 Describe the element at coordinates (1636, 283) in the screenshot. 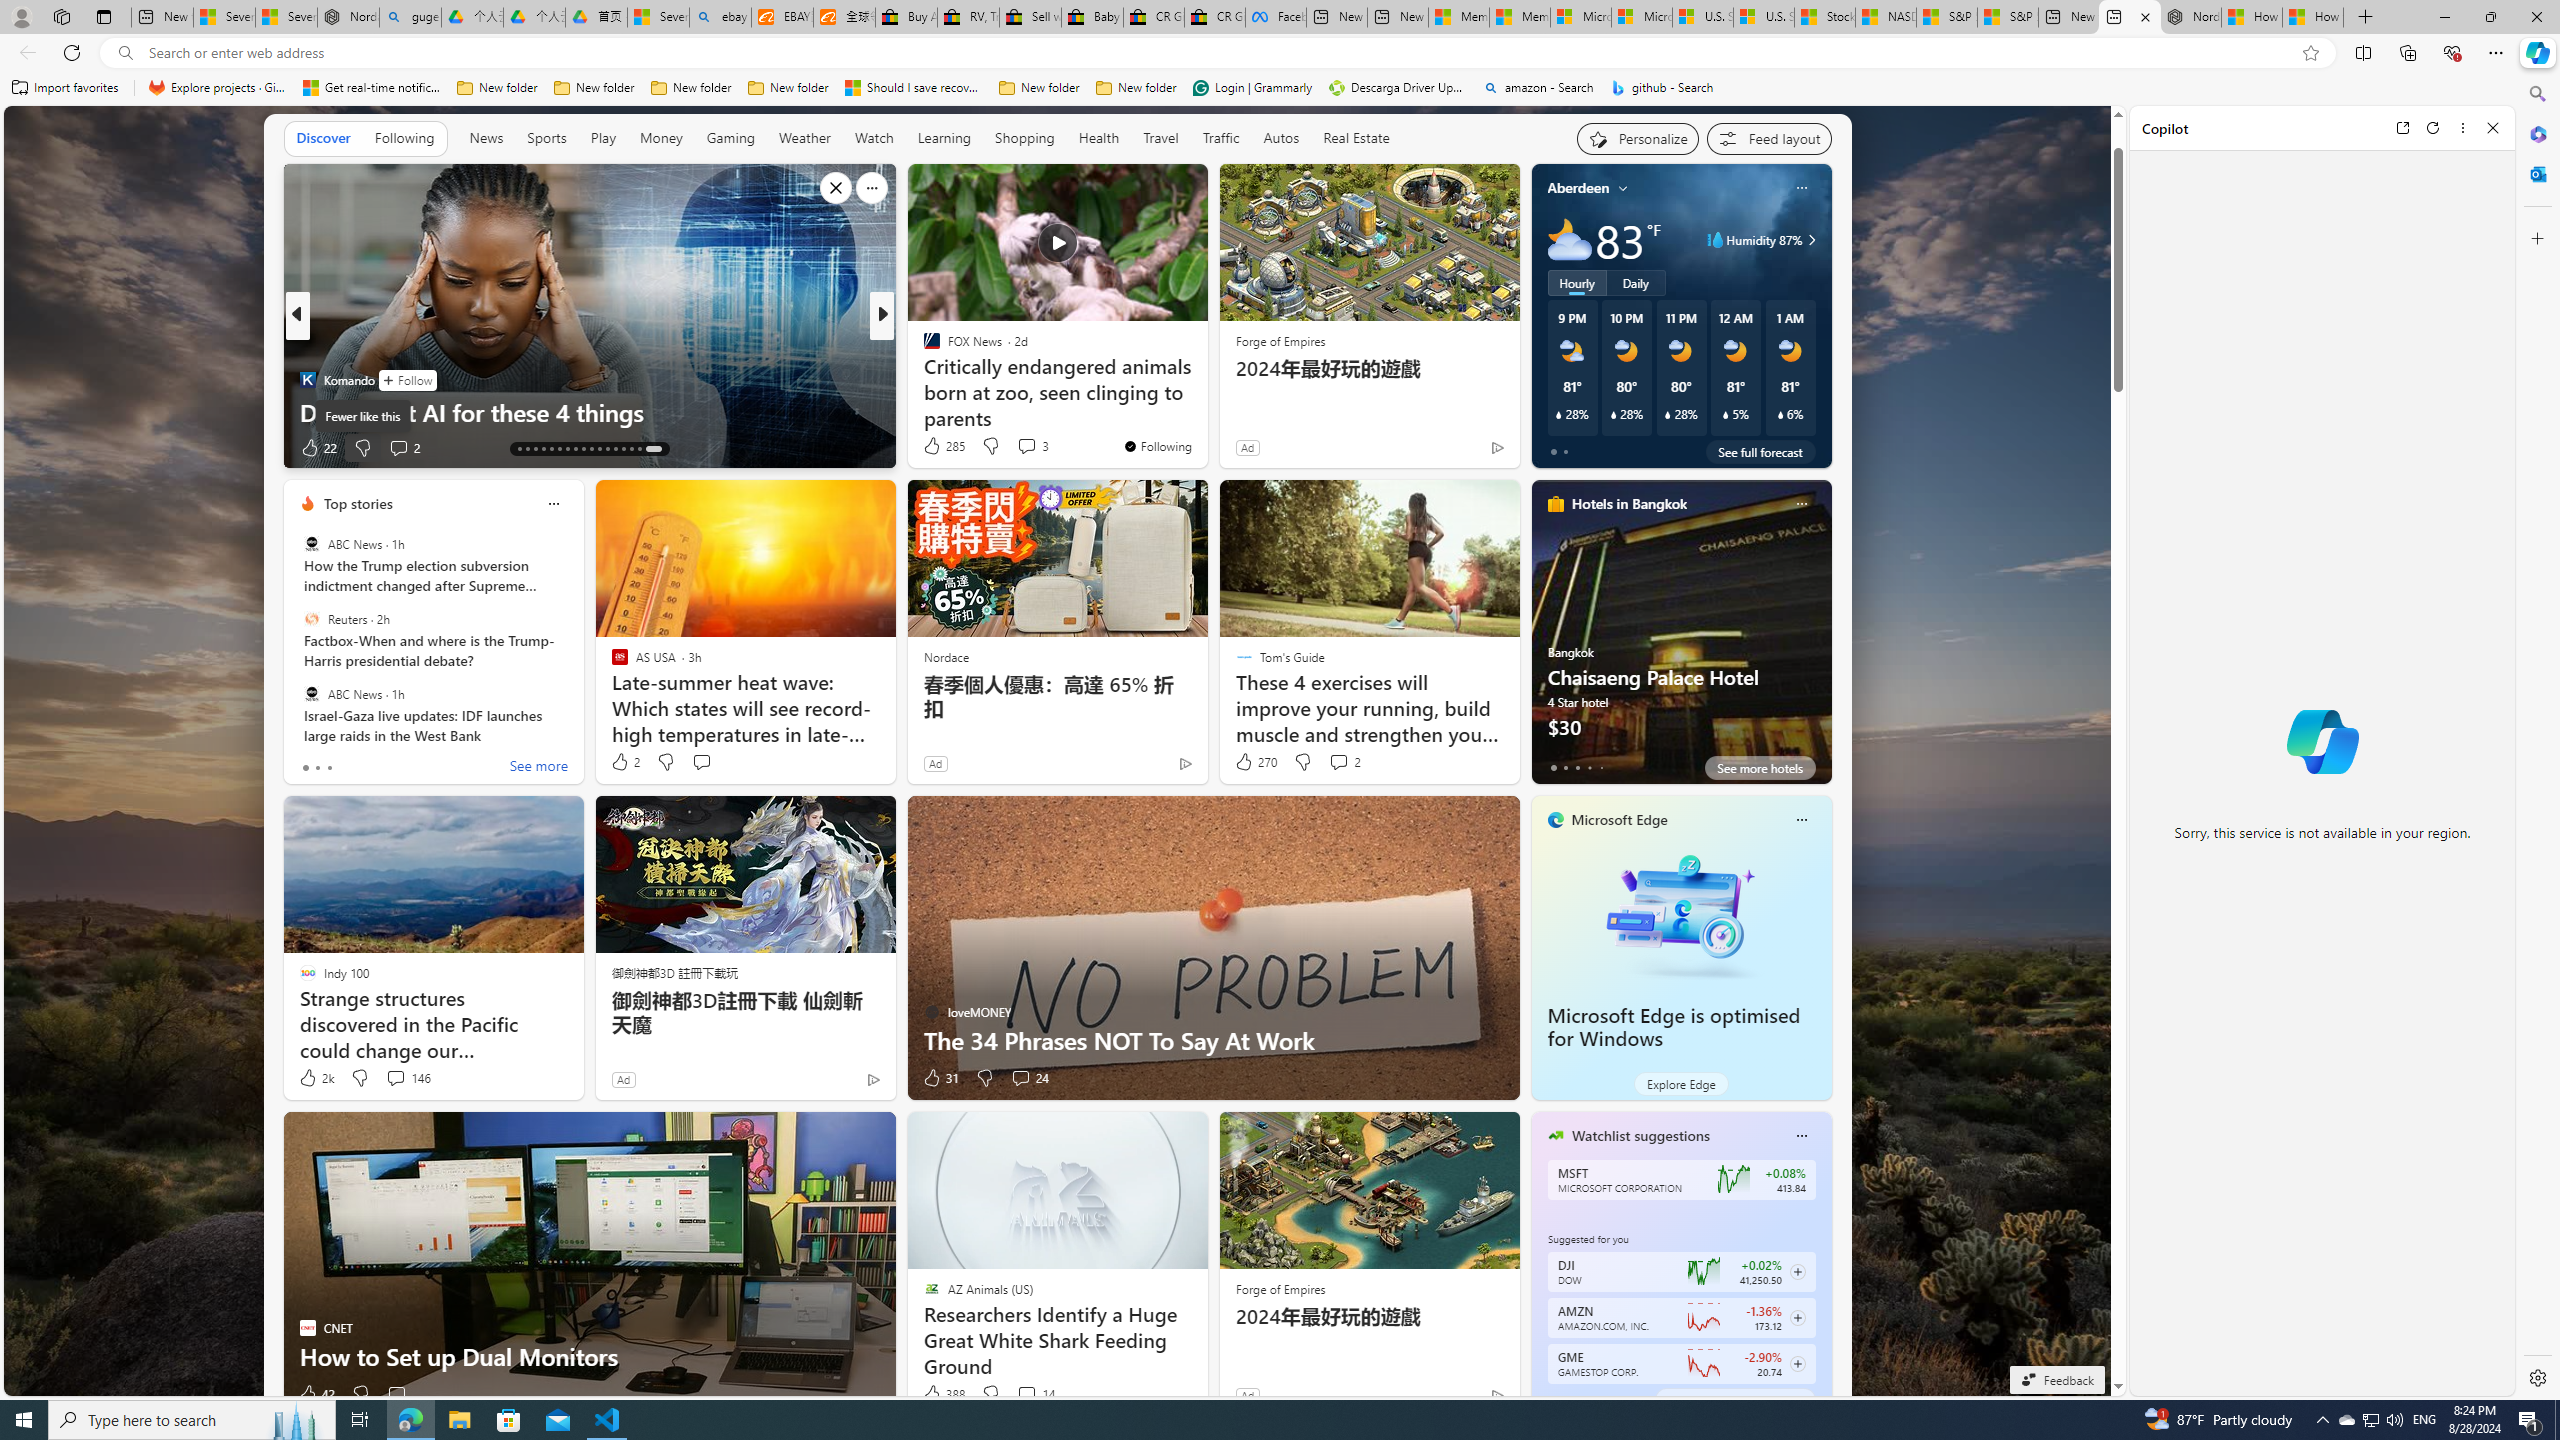

I see `Daily` at that location.